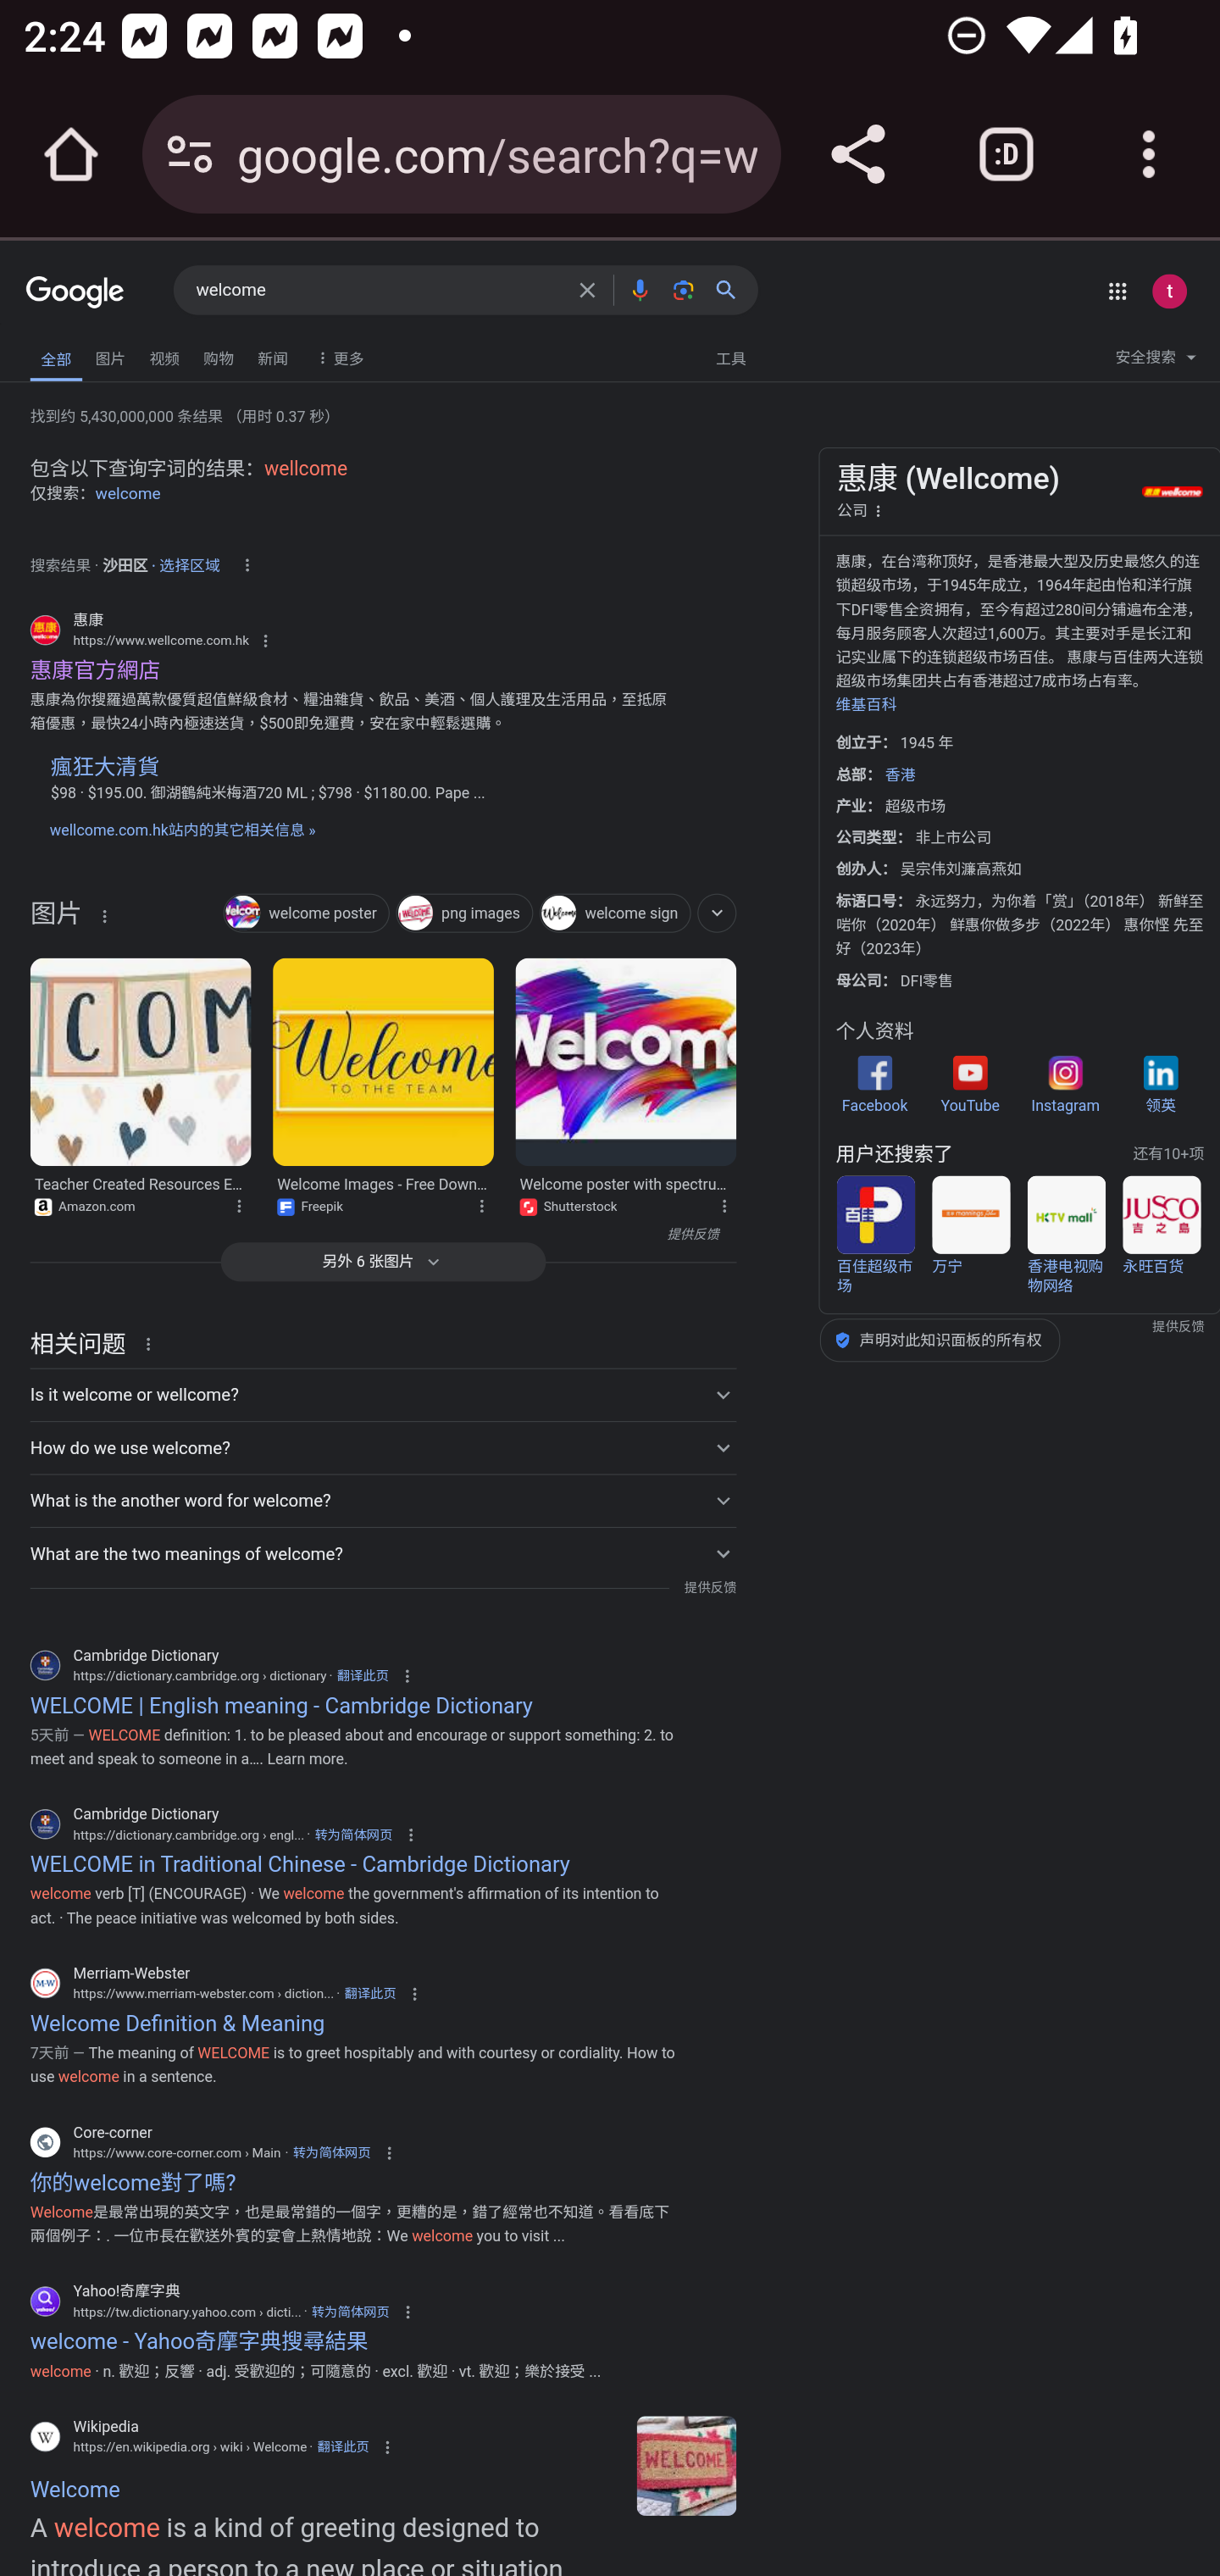 The image size is (1220, 2576). I want to click on 位置信息使用方式, so click(246, 564).